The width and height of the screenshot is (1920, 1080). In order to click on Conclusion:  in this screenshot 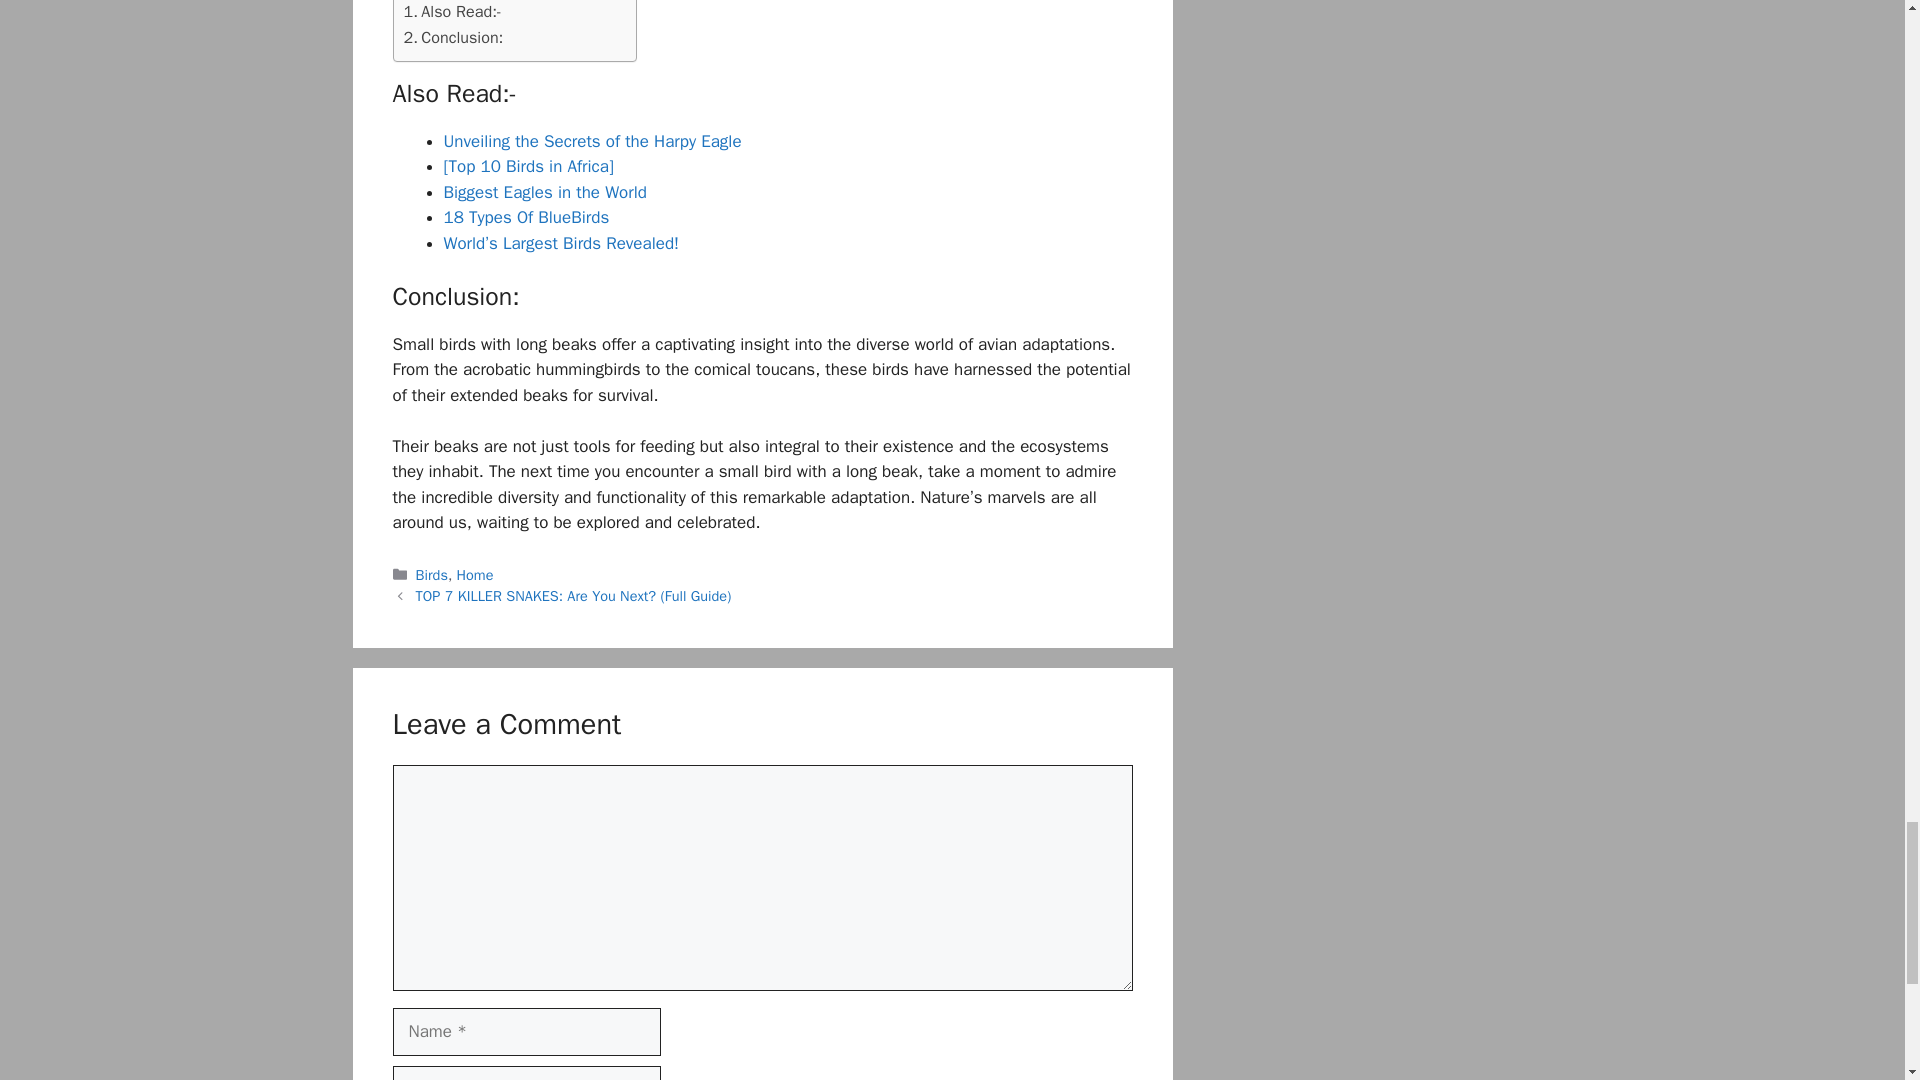, I will do `click(453, 37)`.